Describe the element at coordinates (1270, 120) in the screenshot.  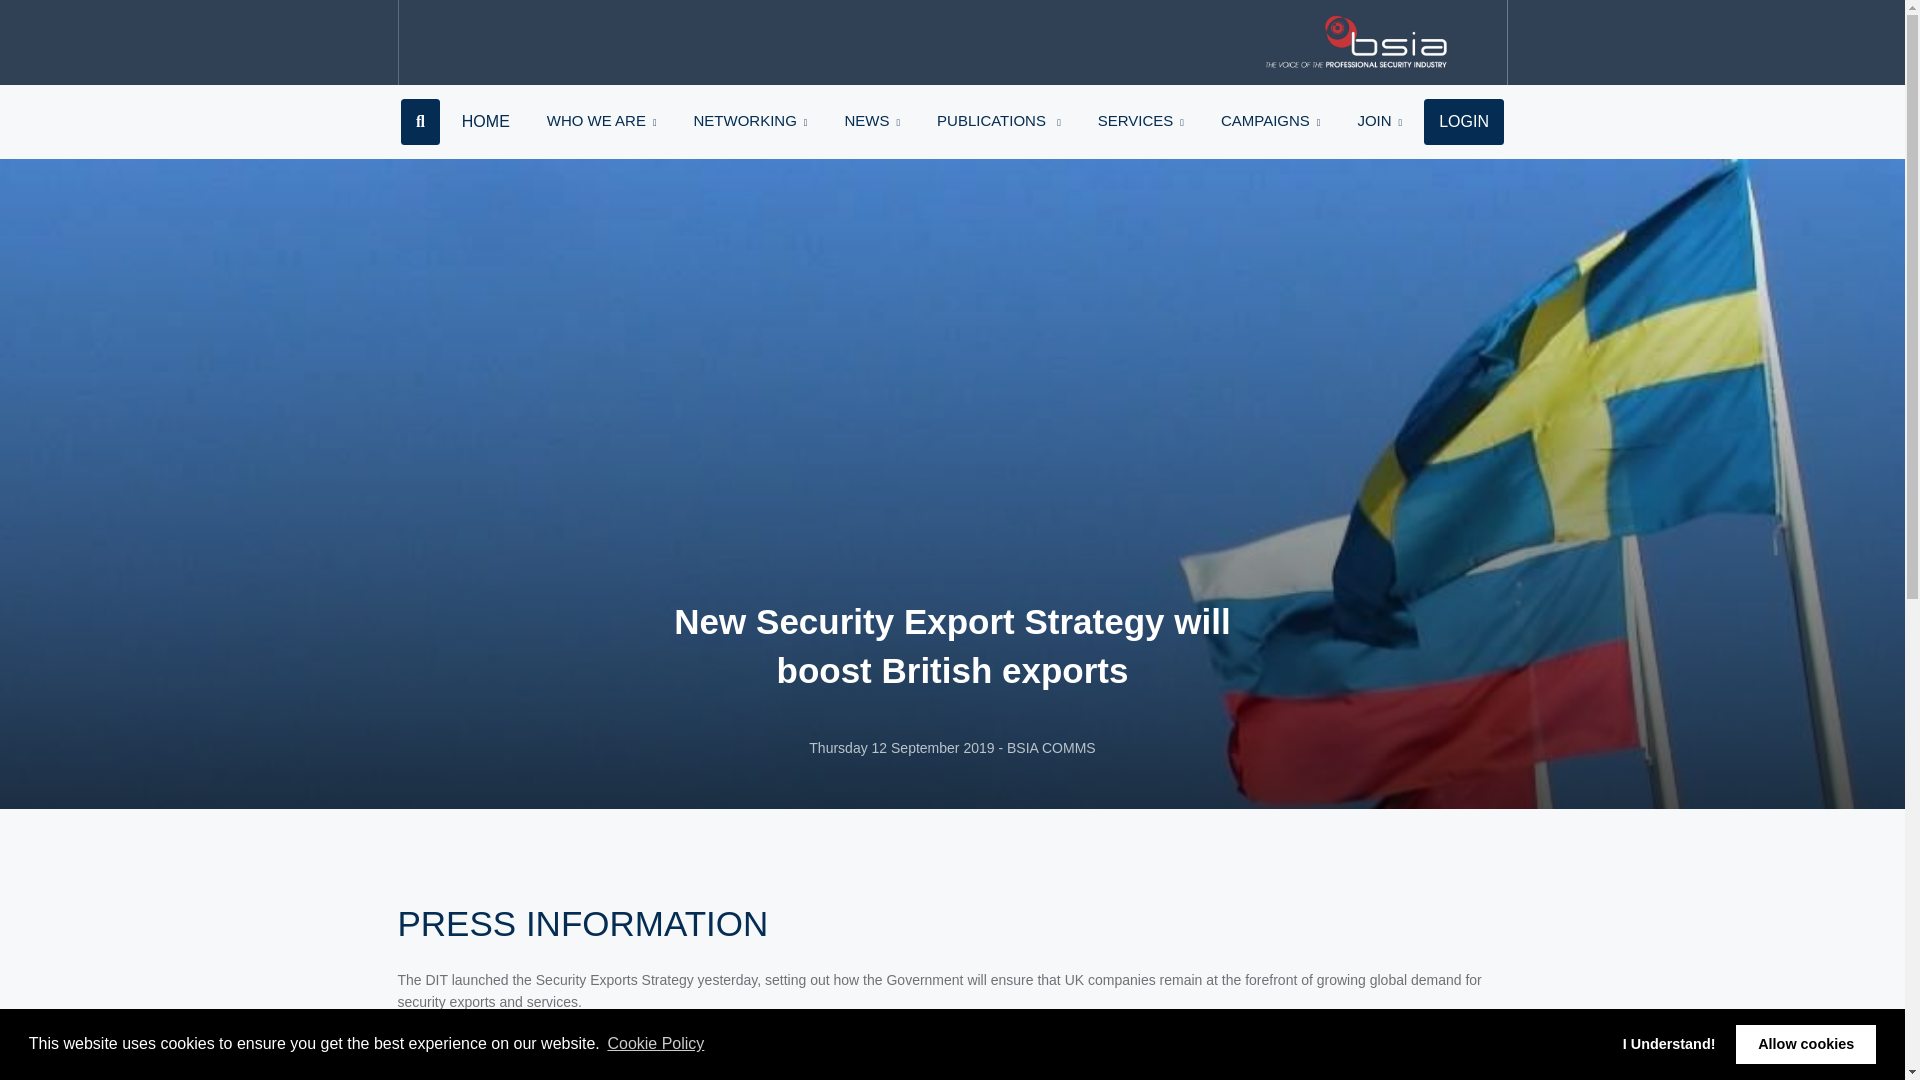
I see `CAMPAIGNS` at that location.